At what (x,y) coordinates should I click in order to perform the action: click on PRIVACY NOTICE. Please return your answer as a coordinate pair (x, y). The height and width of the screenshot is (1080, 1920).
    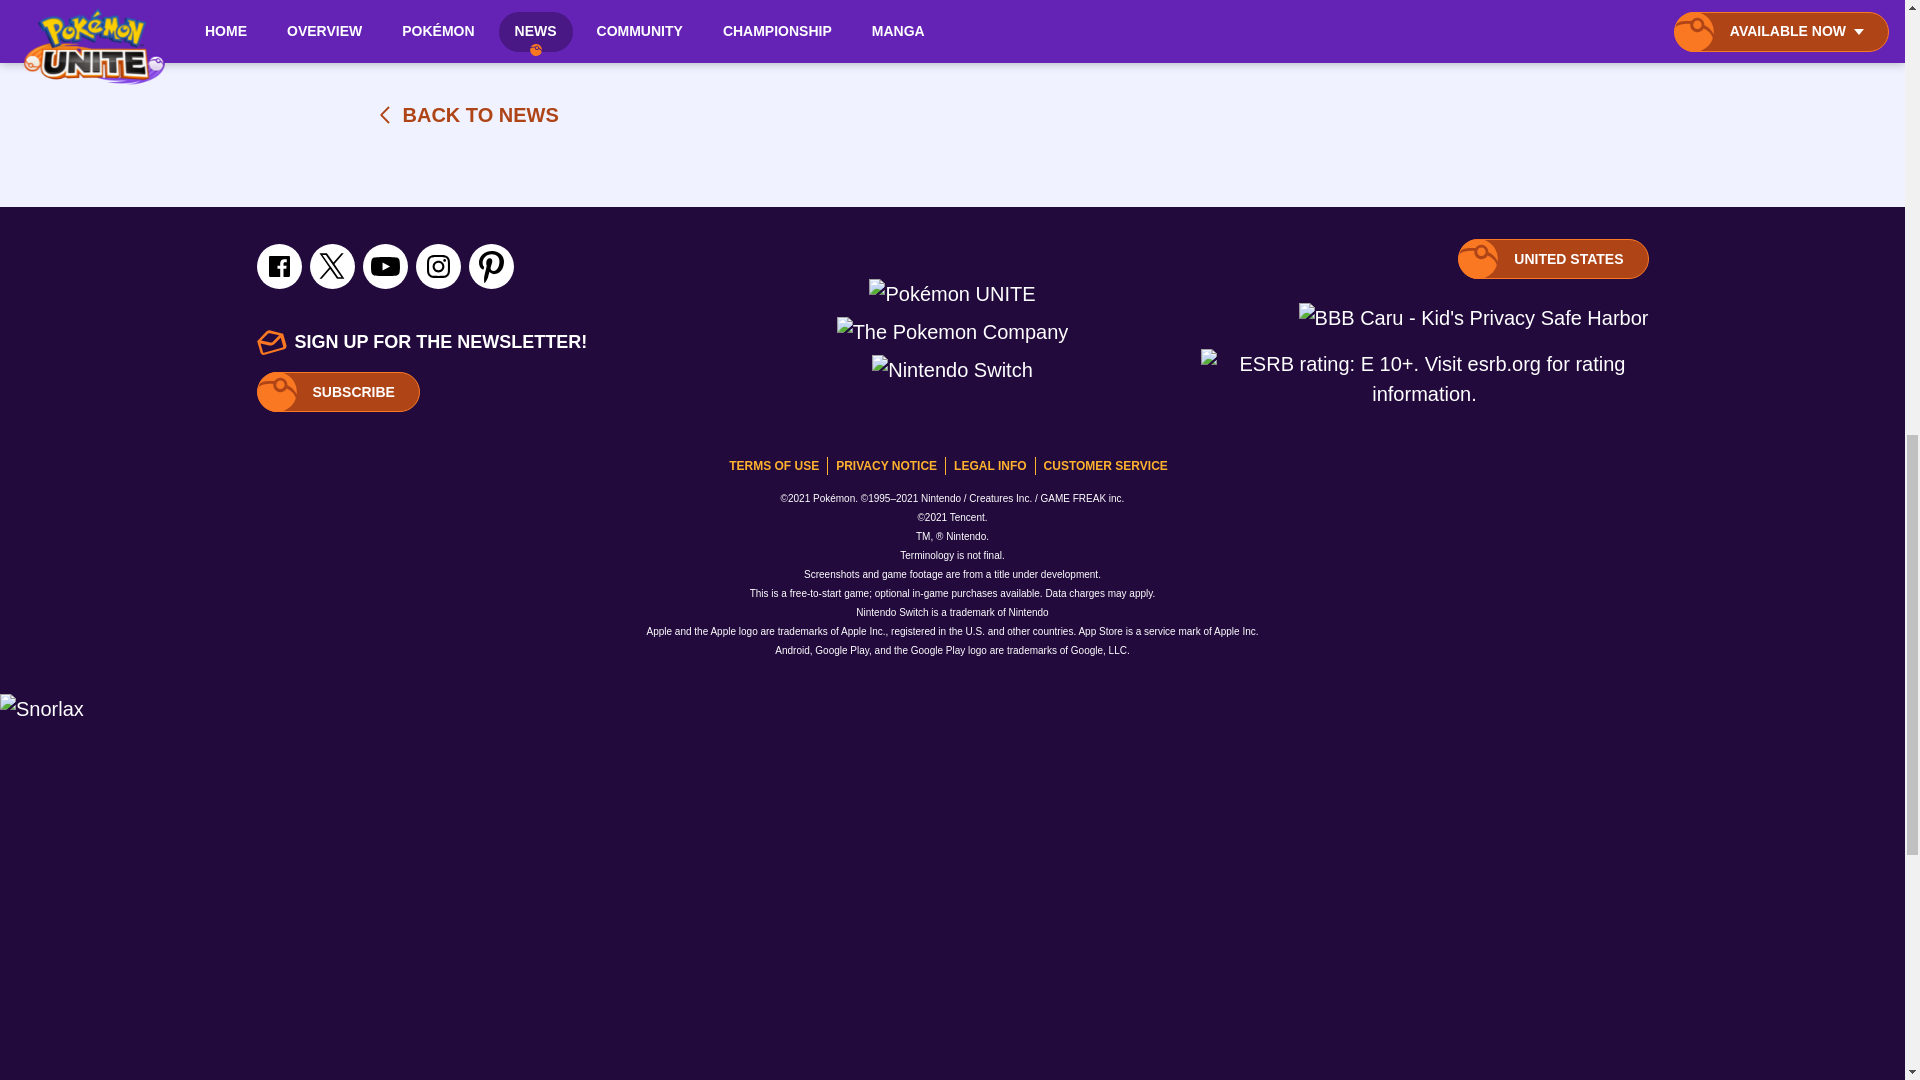
    Looking at the image, I should click on (1552, 258).